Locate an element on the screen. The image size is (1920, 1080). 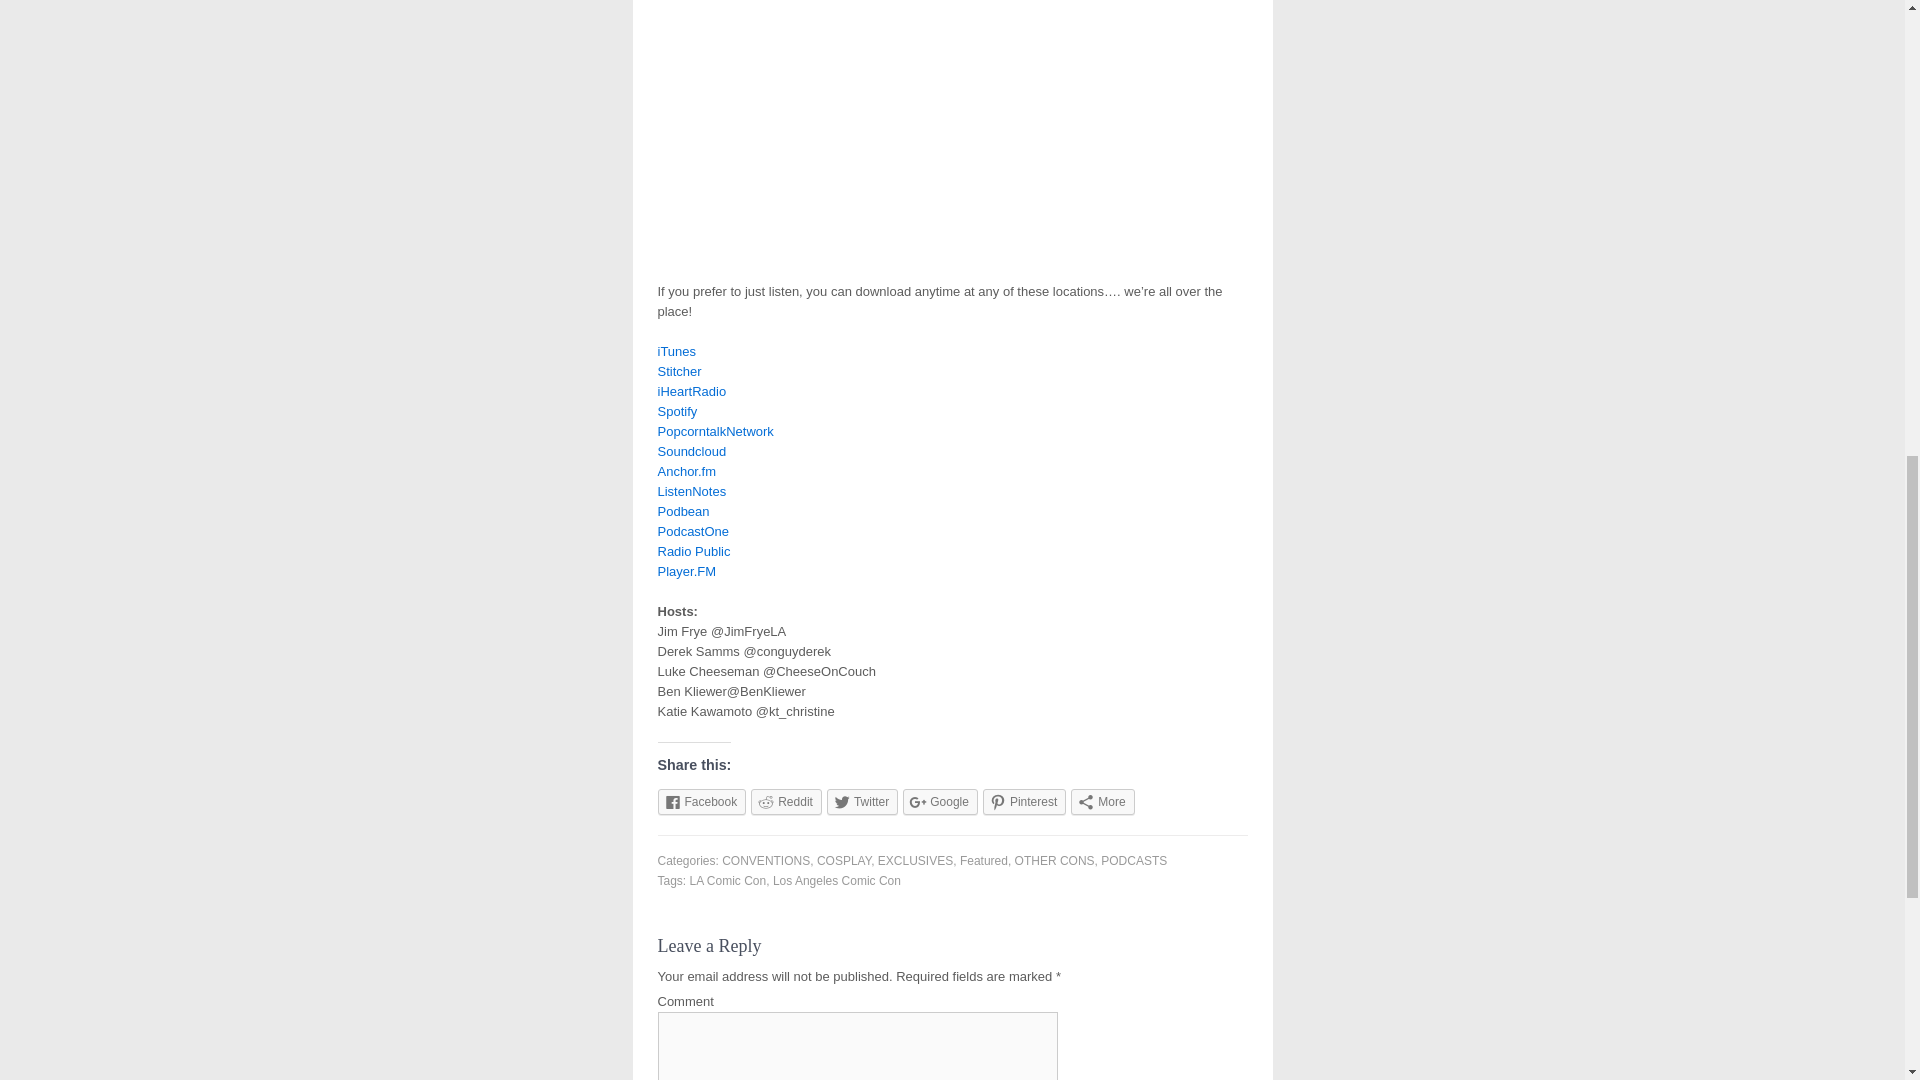
PodcastOne is located at coordinates (694, 530).